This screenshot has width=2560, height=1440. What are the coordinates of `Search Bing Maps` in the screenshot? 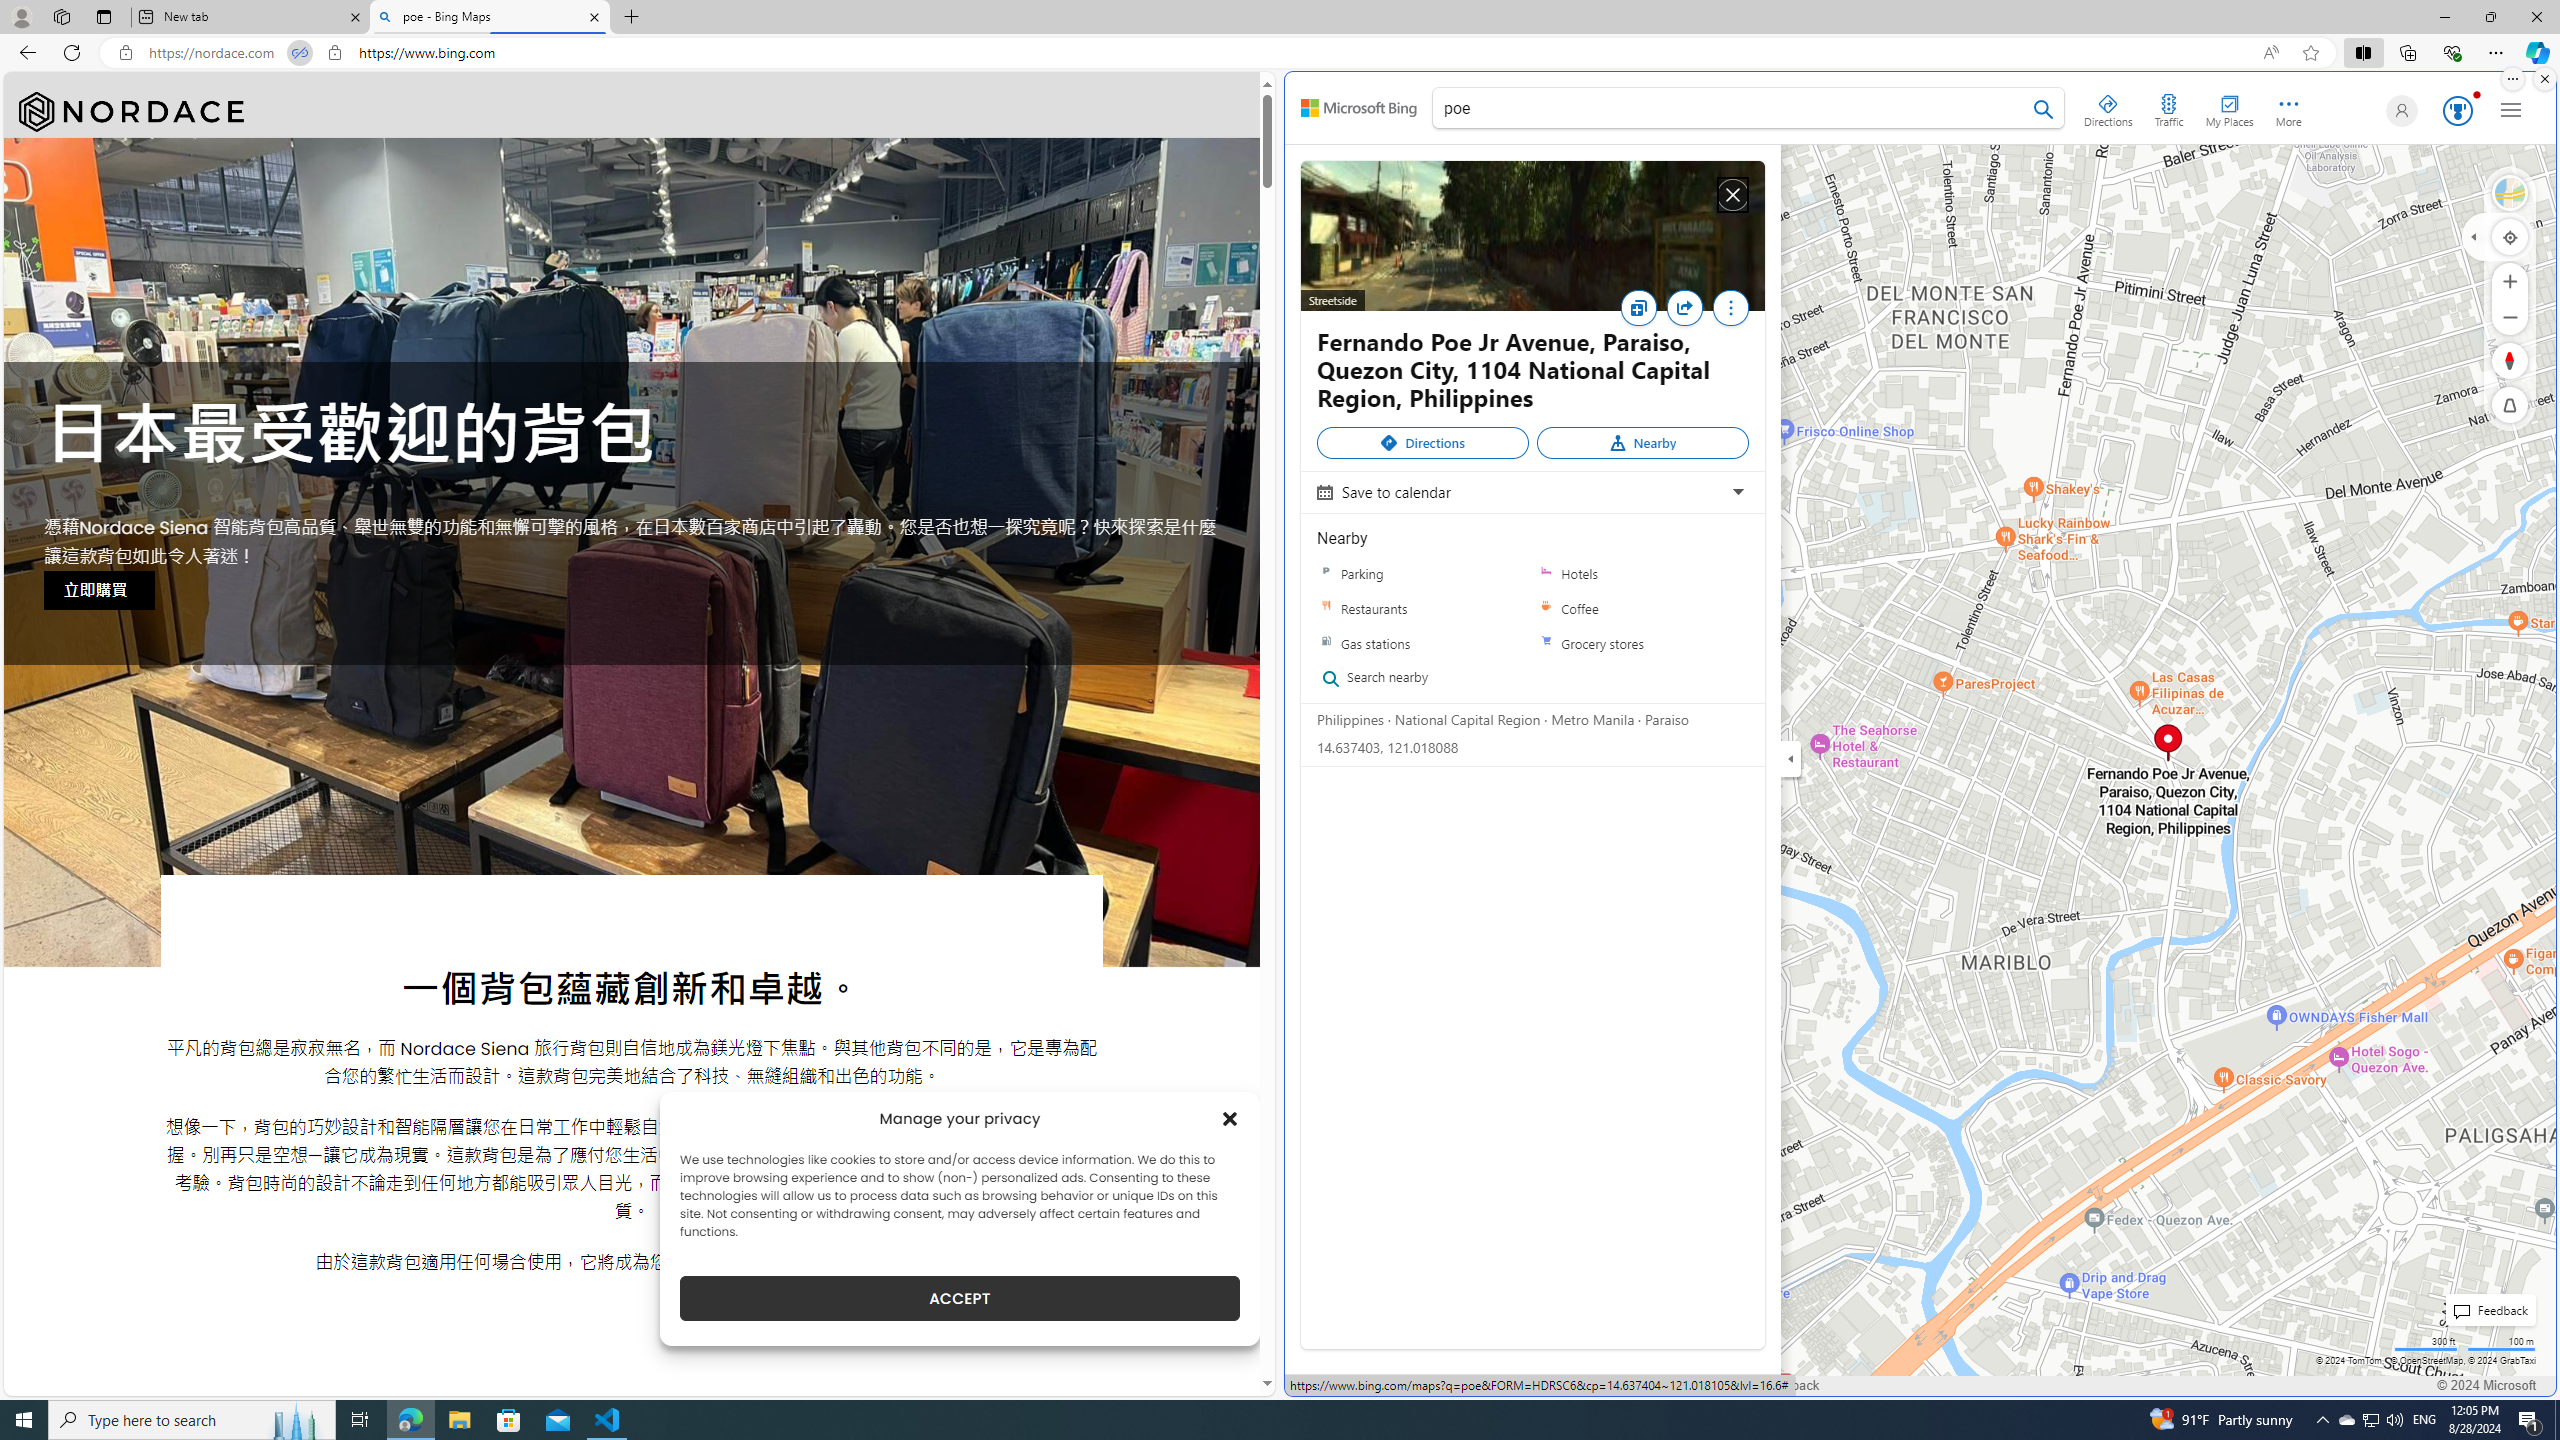 It's located at (2044, 109).